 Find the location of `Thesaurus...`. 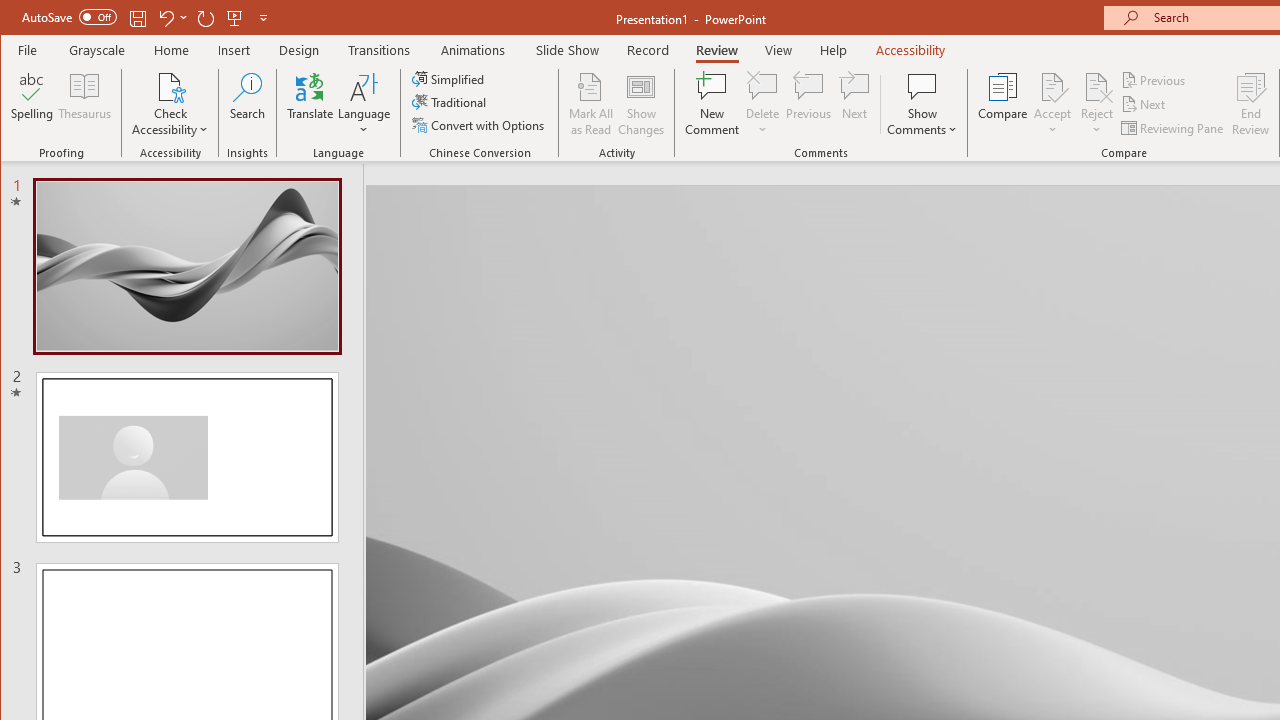

Thesaurus... is located at coordinates (84, 104).